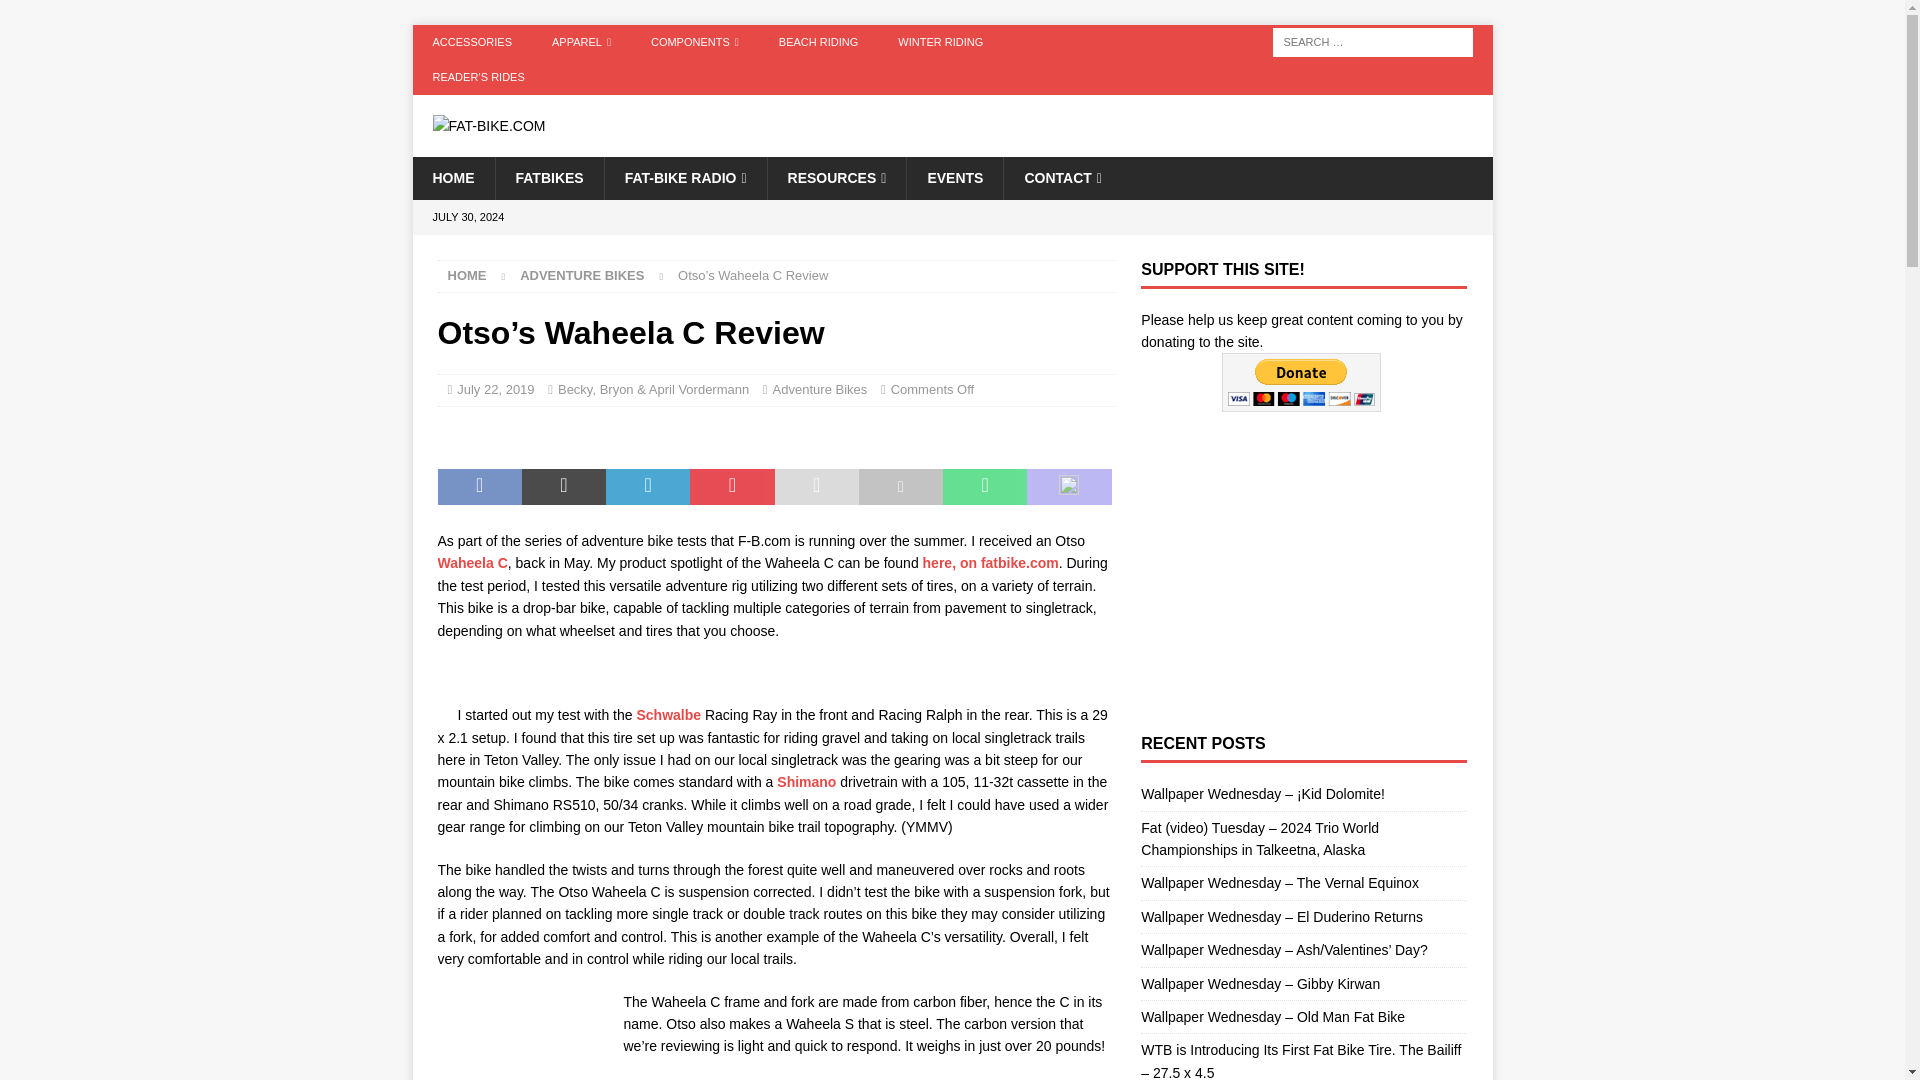 Image resolution: width=1920 pixels, height=1080 pixels. Describe the element at coordinates (940, 42) in the screenshot. I see `WINTER RIDING` at that location.